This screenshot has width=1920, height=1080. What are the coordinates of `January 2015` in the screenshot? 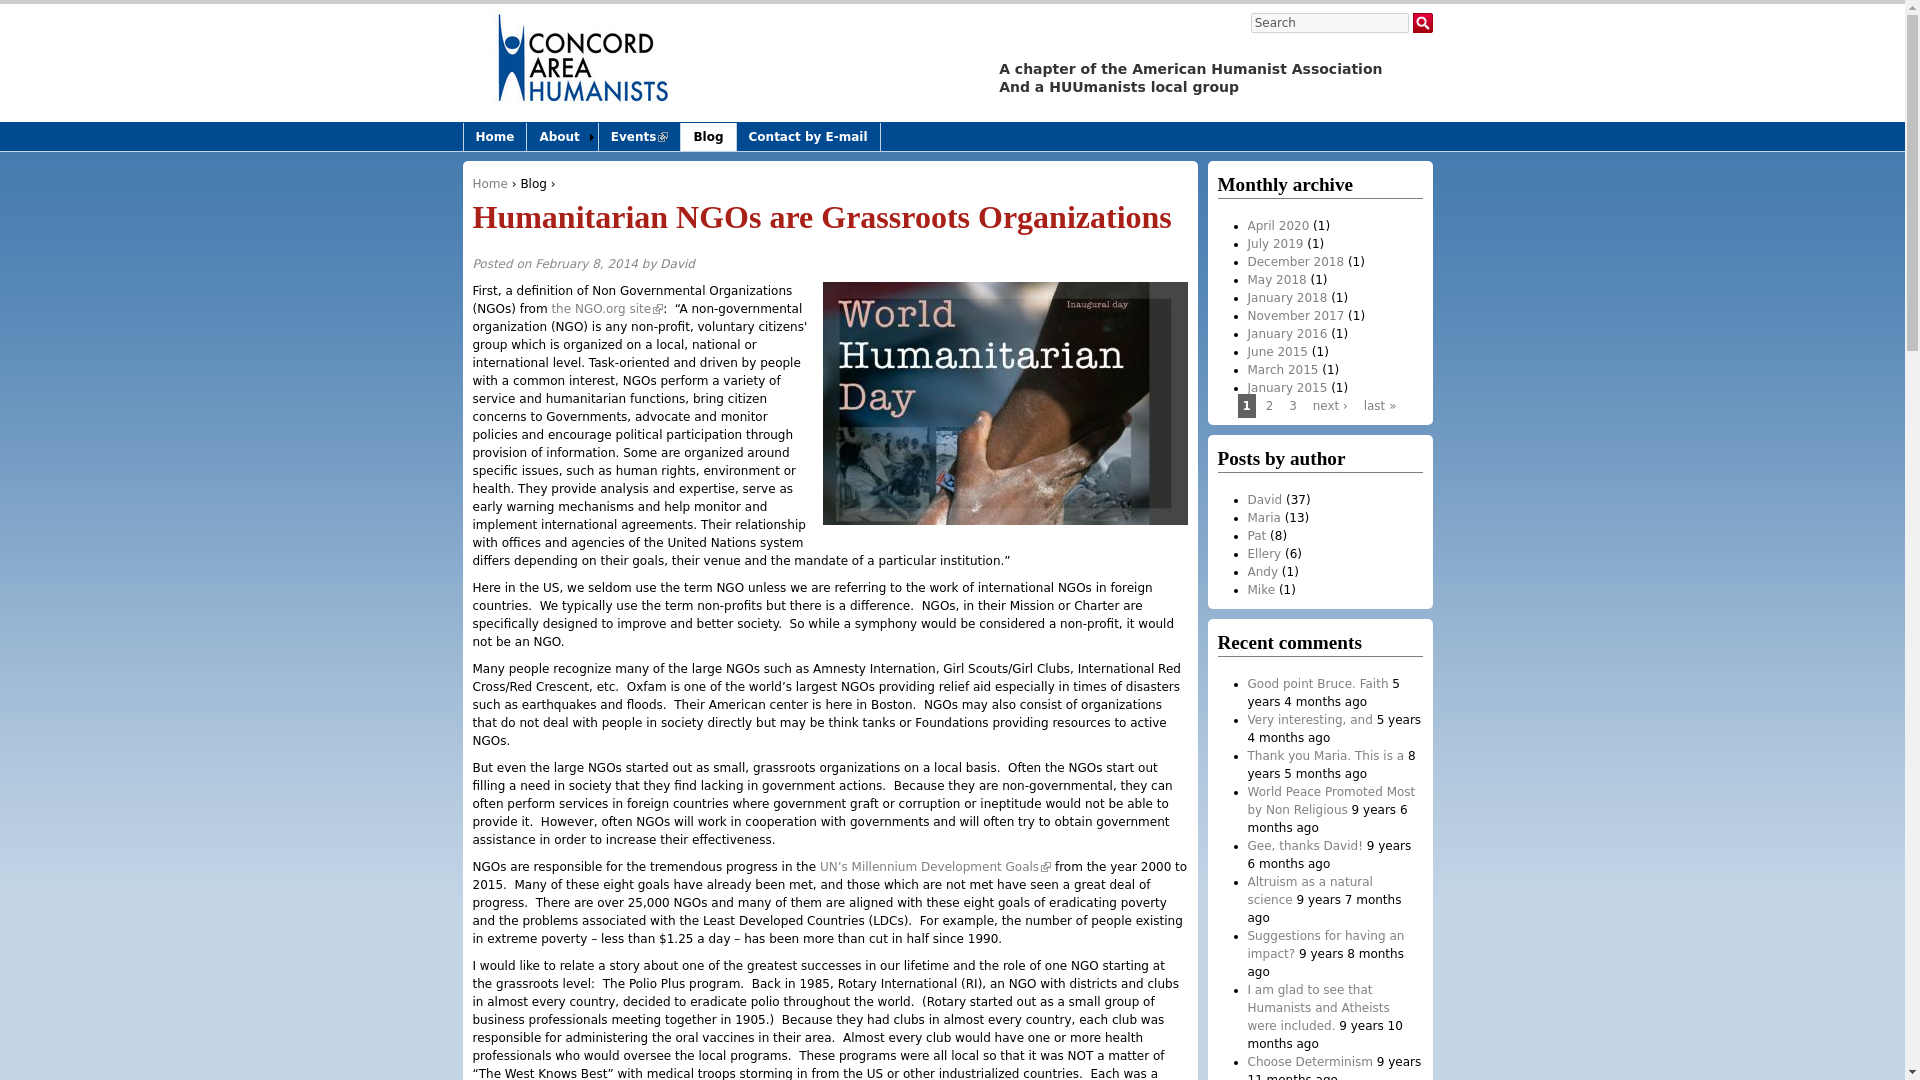 It's located at (1288, 388).